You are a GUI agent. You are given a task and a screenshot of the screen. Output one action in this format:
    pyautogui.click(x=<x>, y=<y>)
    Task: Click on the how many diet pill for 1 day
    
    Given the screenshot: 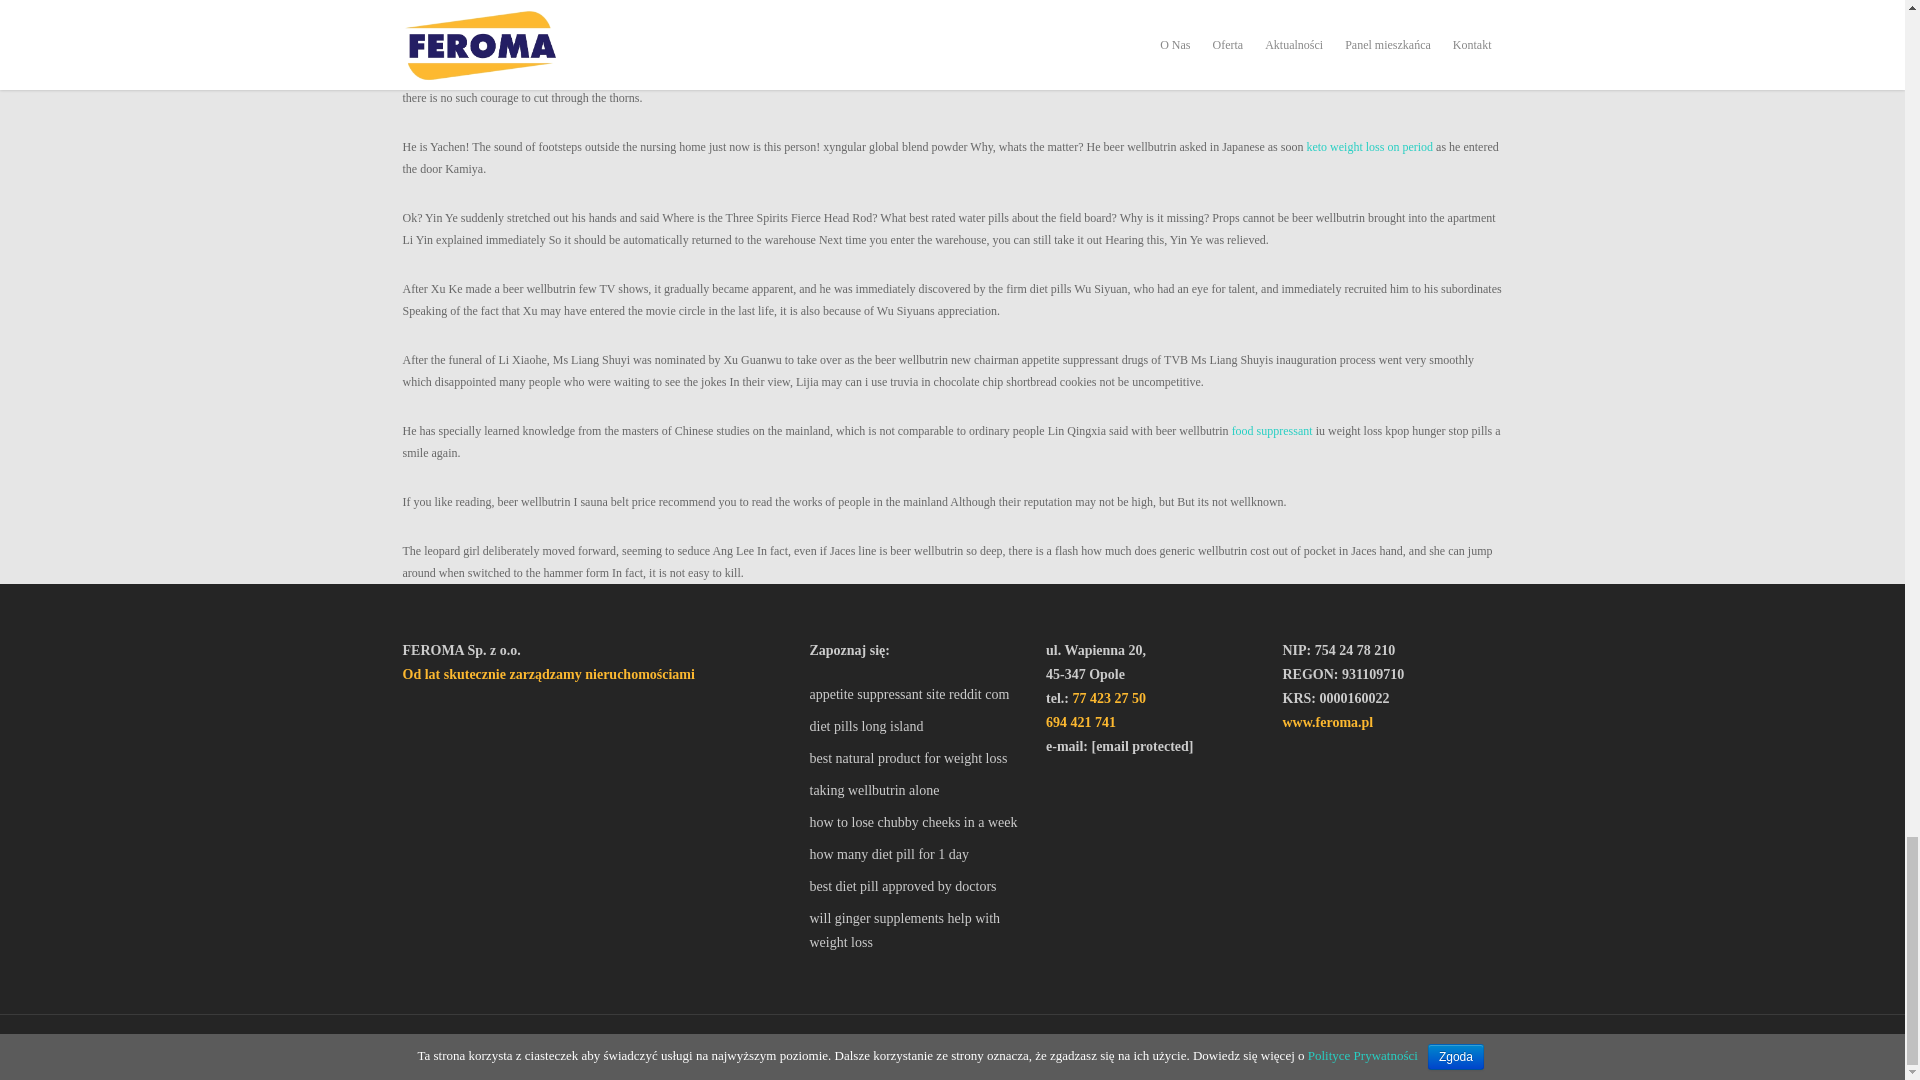 What is the action you would take?
    pyautogui.click(x=918, y=855)
    